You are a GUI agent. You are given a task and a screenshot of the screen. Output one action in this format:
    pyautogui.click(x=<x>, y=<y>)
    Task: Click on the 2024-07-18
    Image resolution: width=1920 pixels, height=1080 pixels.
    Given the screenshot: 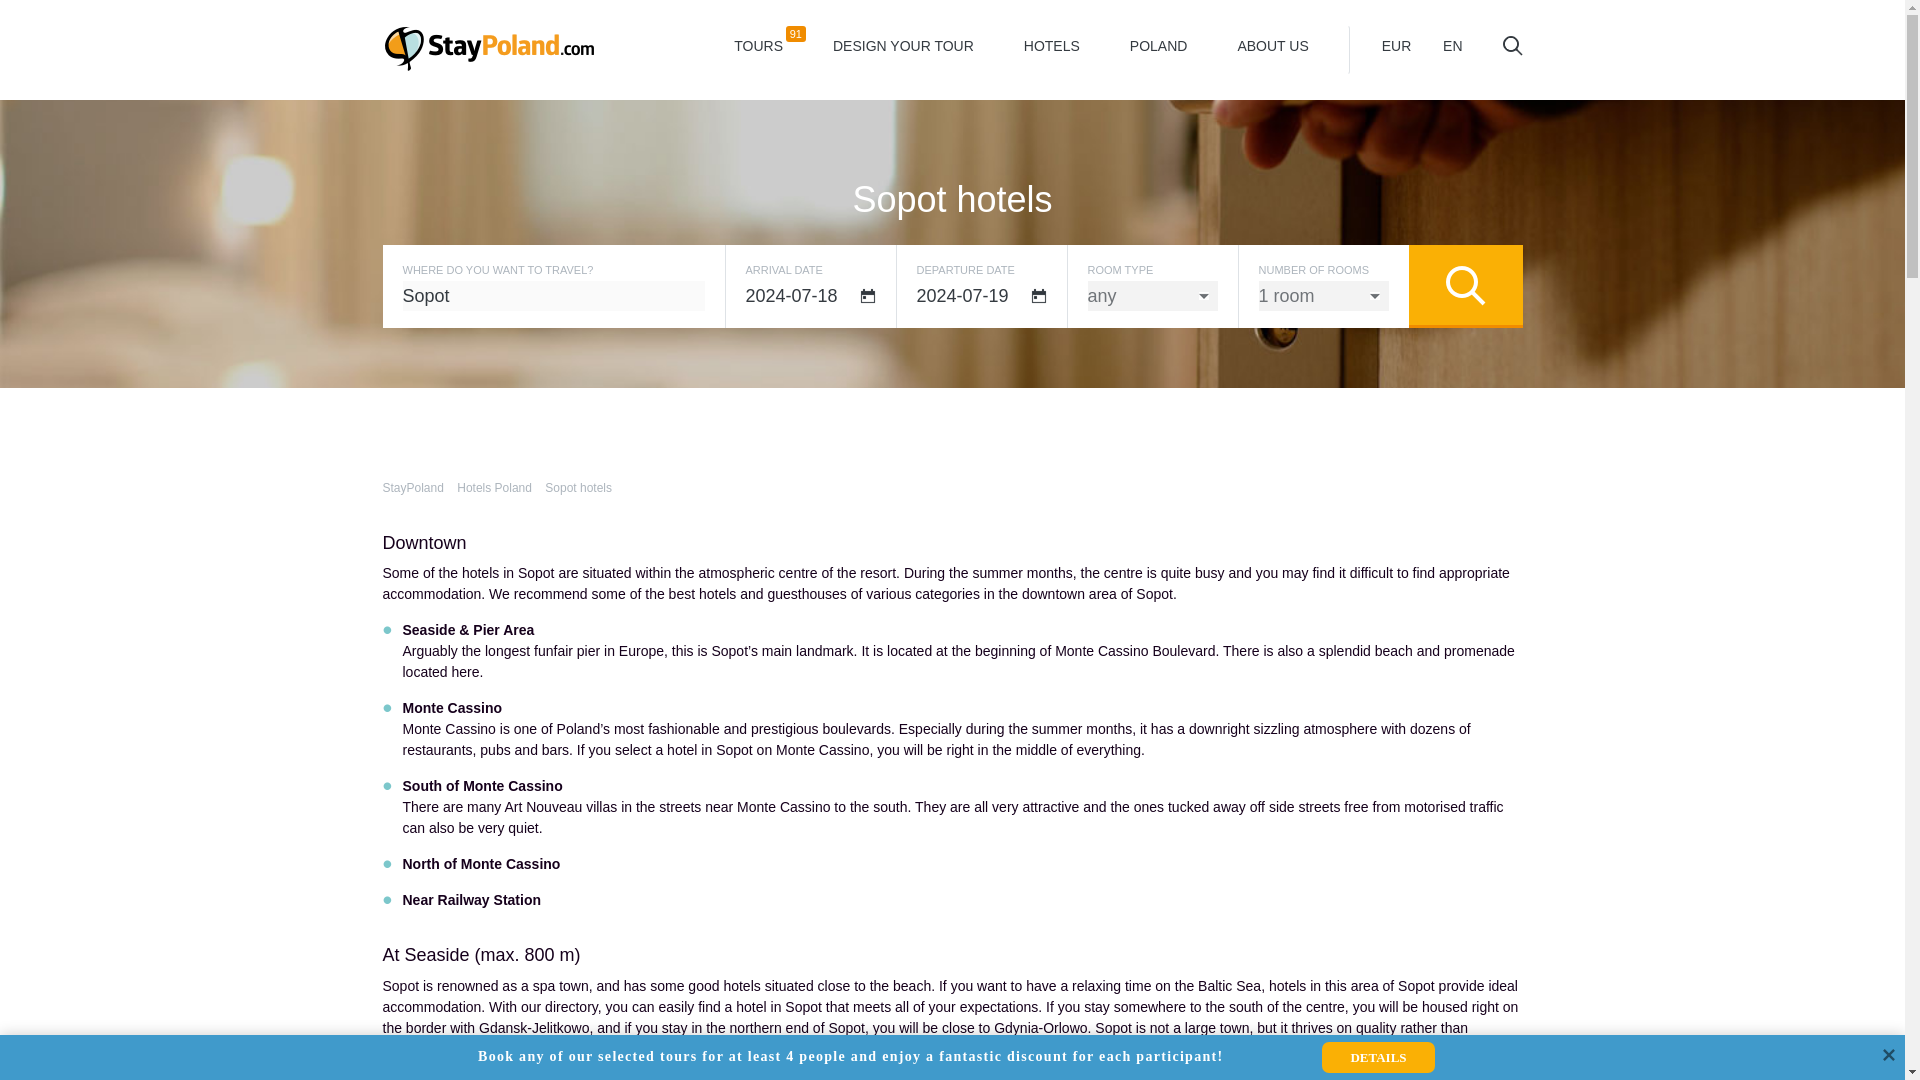 What is the action you would take?
    pyautogui.click(x=758, y=45)
    